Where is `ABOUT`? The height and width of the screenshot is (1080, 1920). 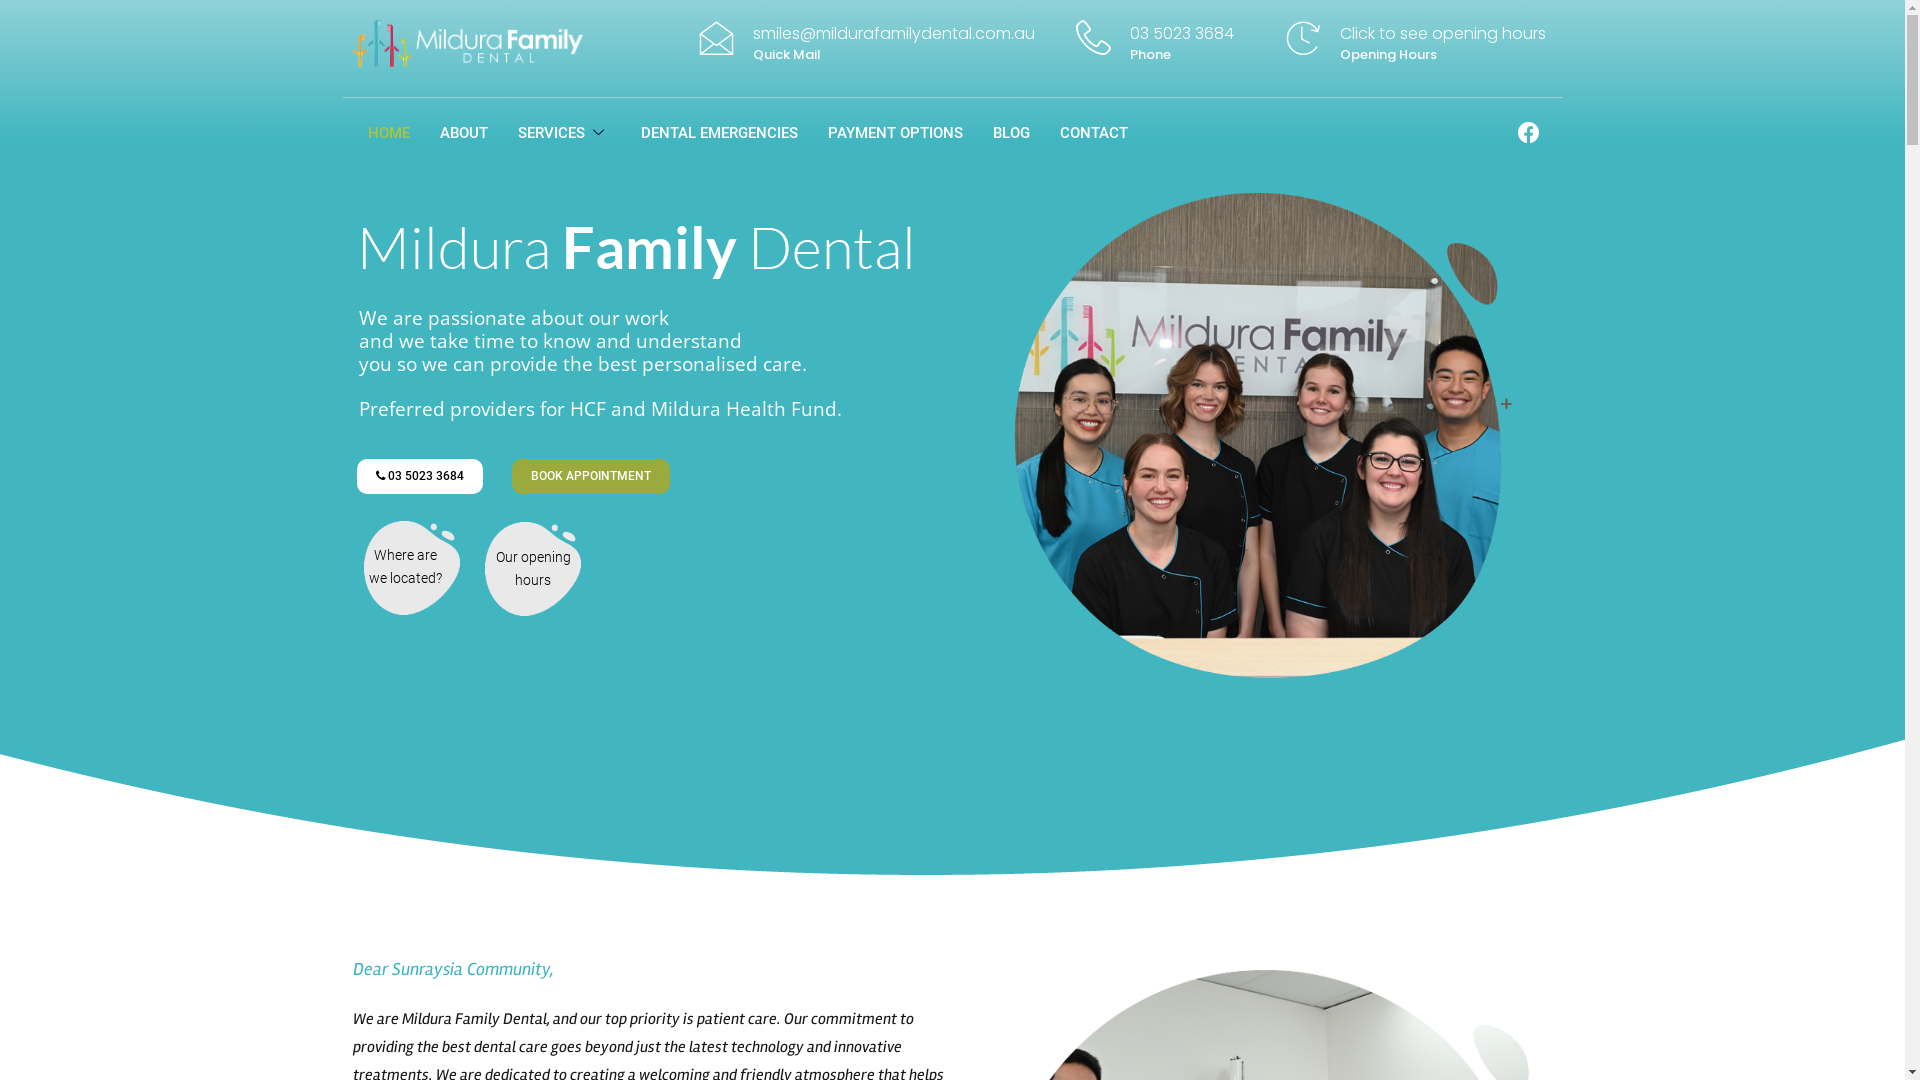
ABOUT is located at coordinates (463, 133).